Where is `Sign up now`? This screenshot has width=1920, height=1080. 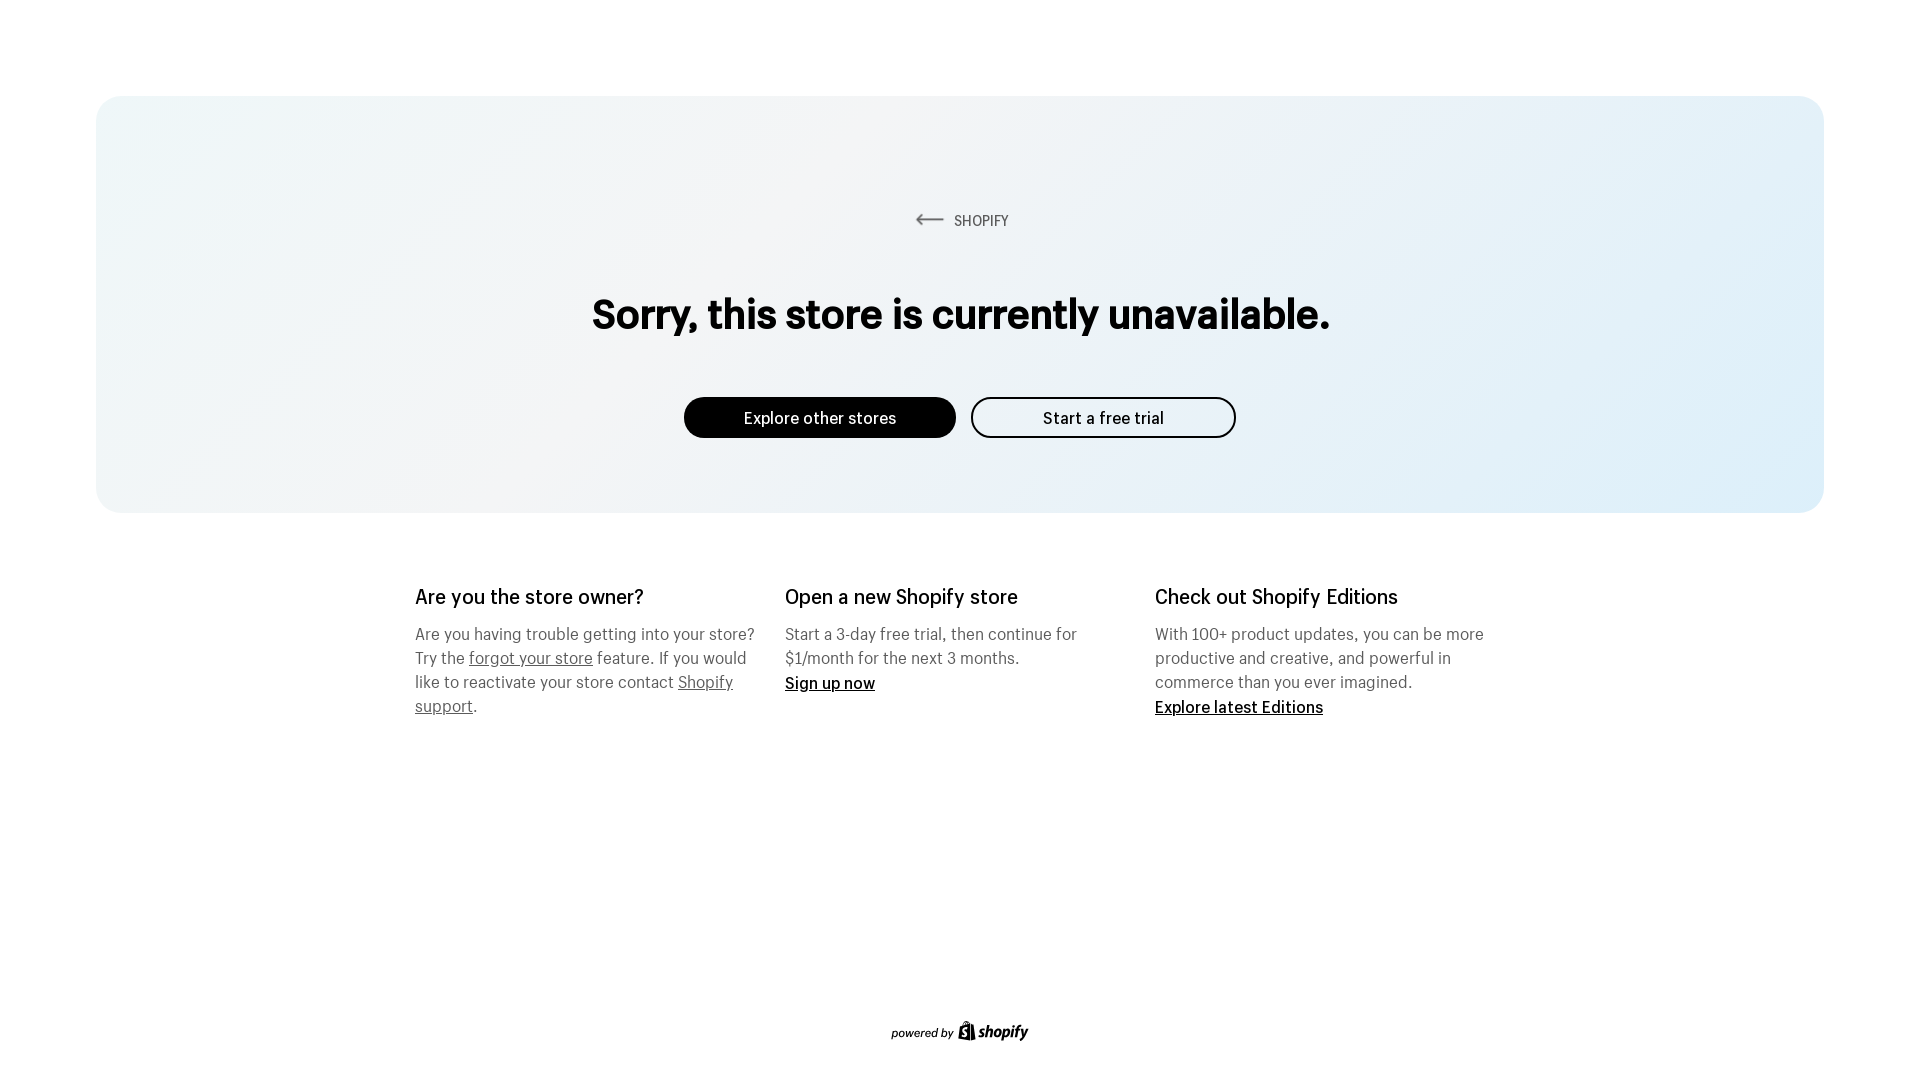
Sign up now is located at coordinates (830, 682).